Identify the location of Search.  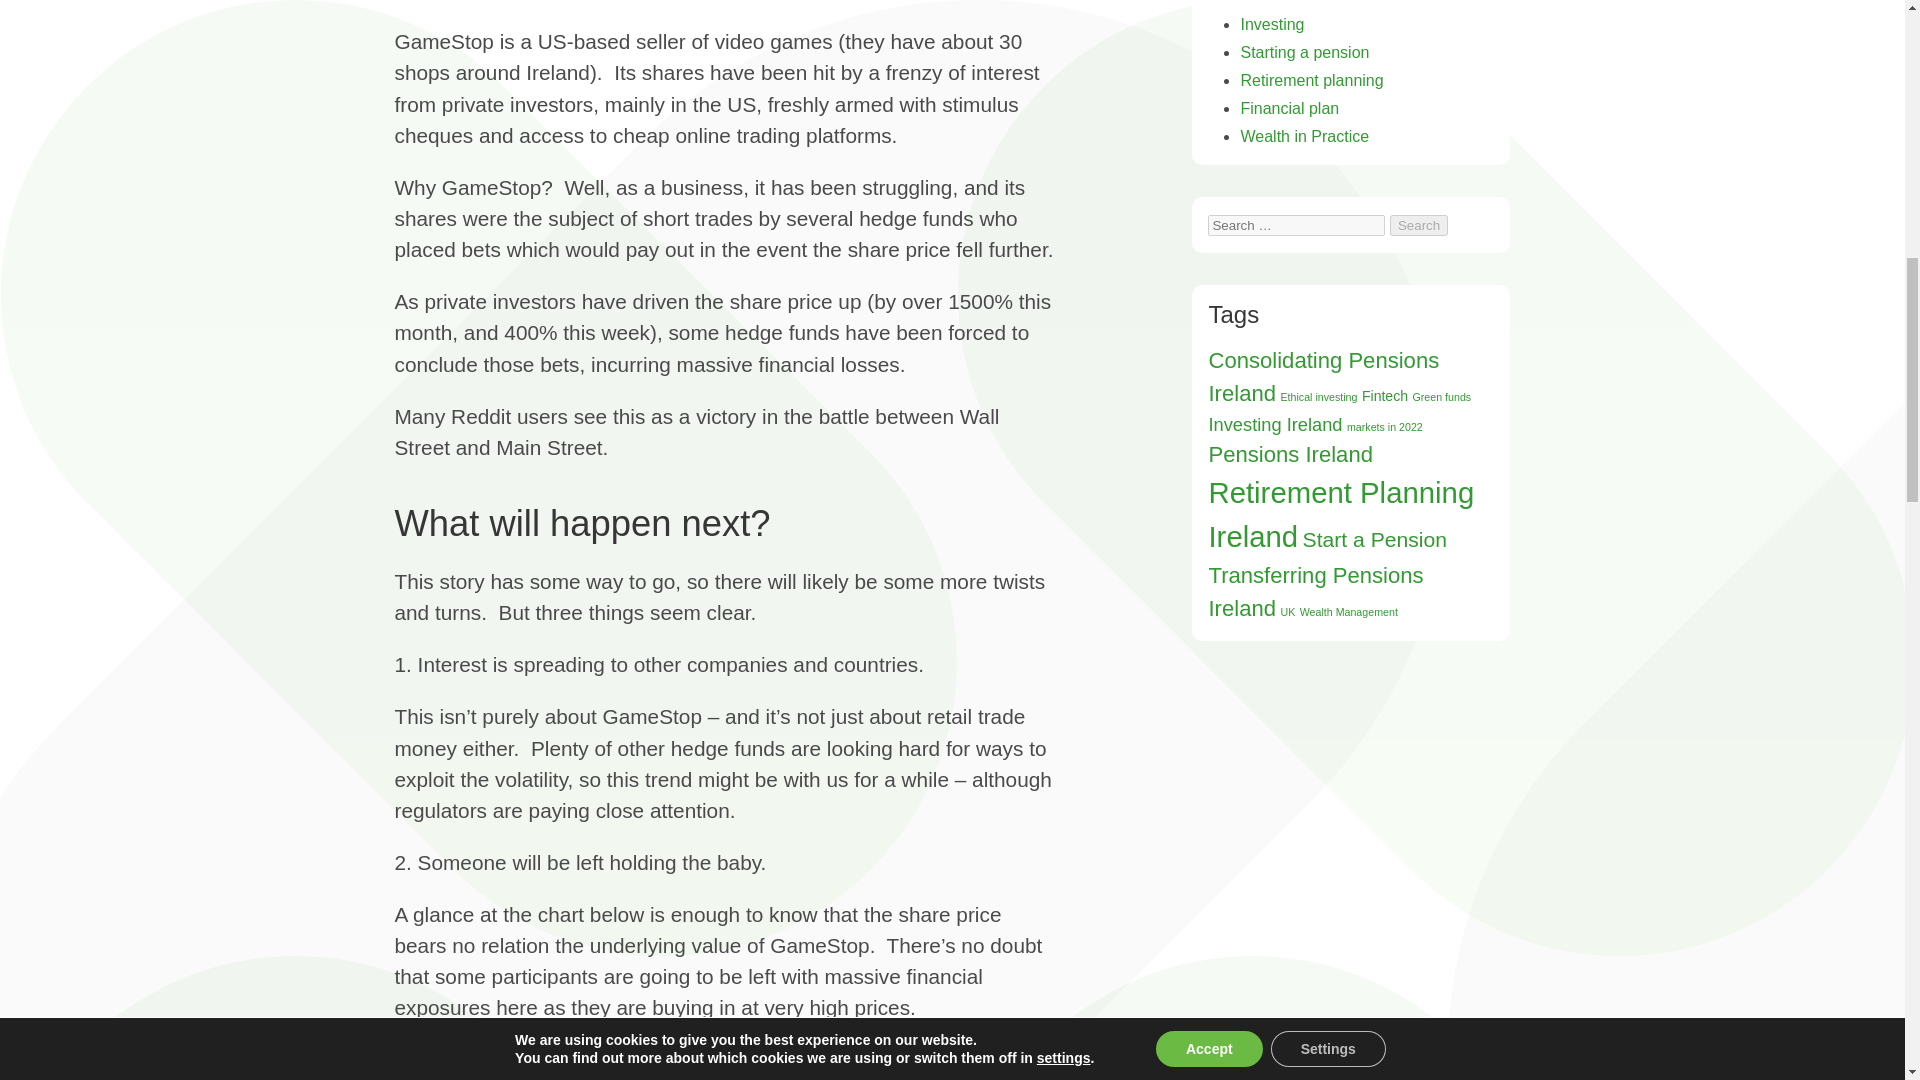
(1418, 225).